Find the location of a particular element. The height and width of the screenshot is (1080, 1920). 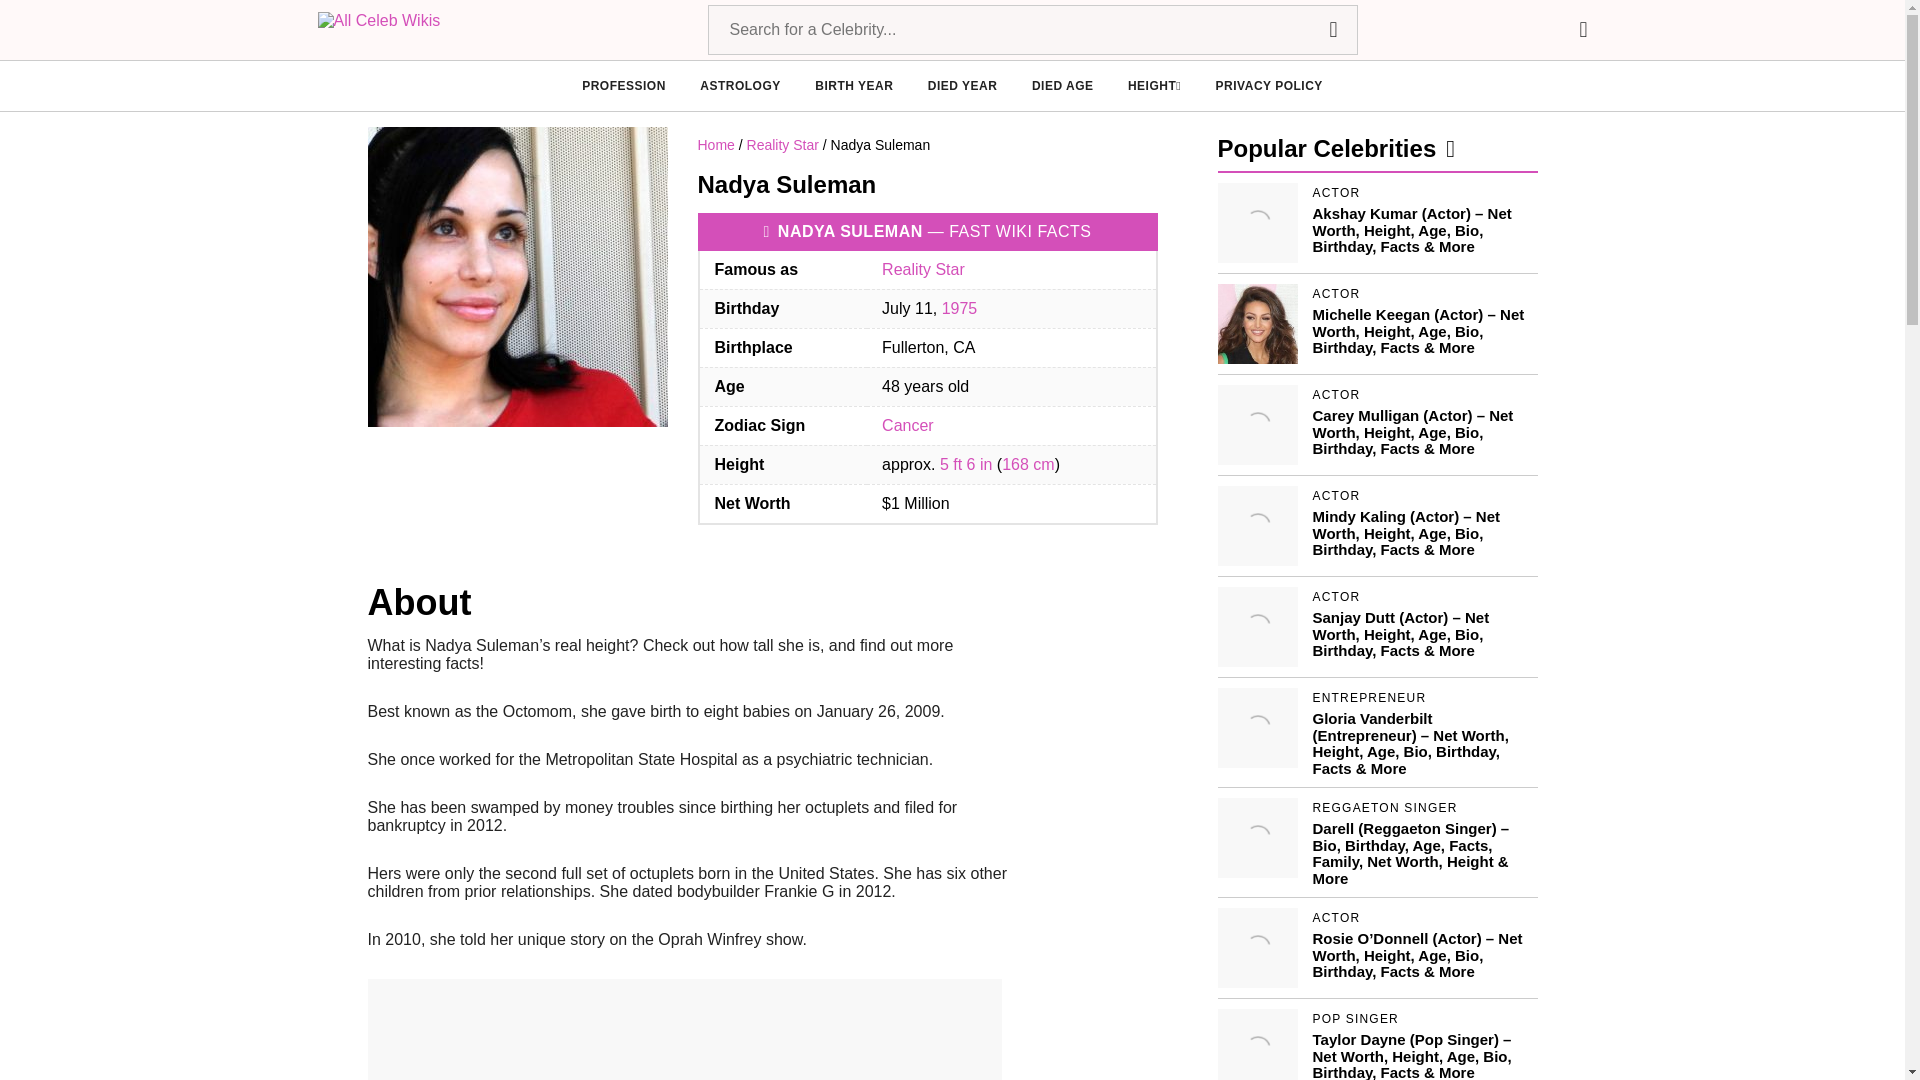

Reality Star is located at coordinates (923, 269).